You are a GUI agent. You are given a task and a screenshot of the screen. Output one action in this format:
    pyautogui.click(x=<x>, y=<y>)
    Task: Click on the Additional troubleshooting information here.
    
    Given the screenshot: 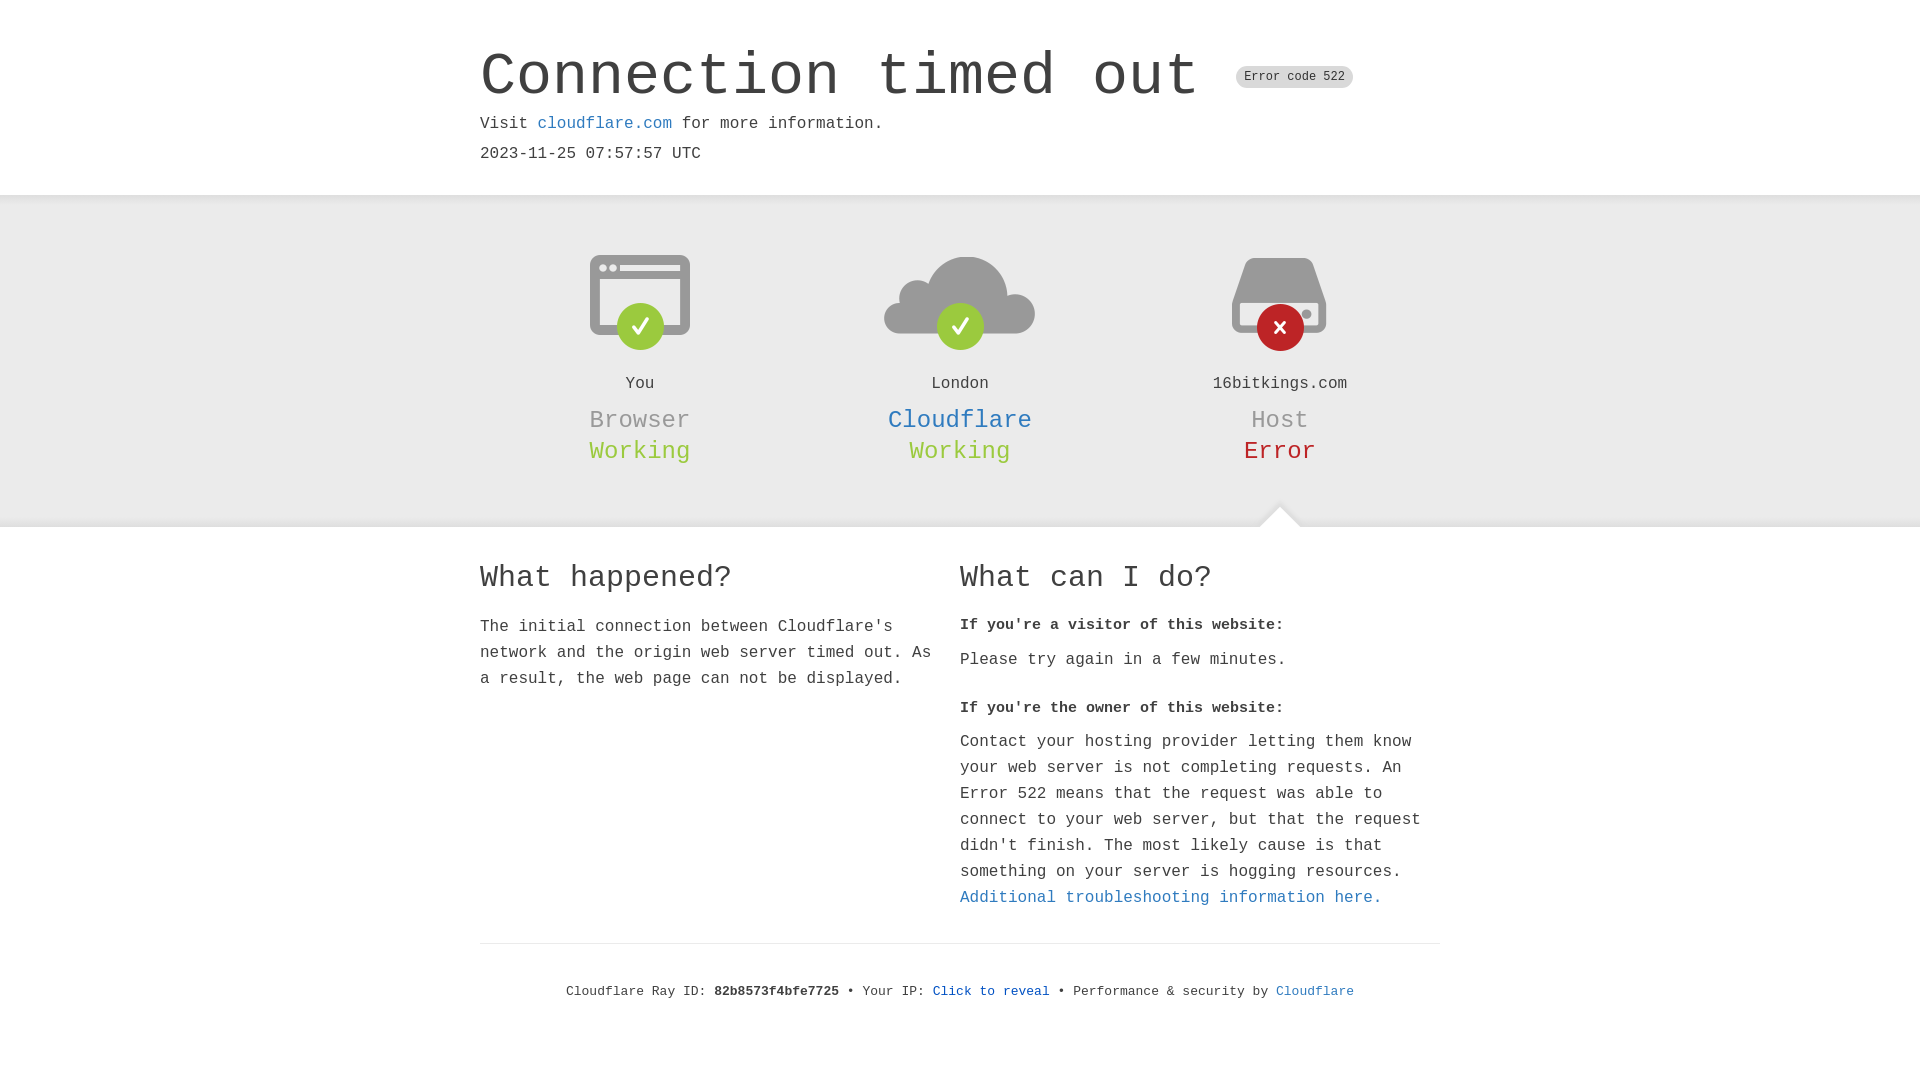 What is the action you would take?
    pyautogui.click(x=1171, y=898)
    